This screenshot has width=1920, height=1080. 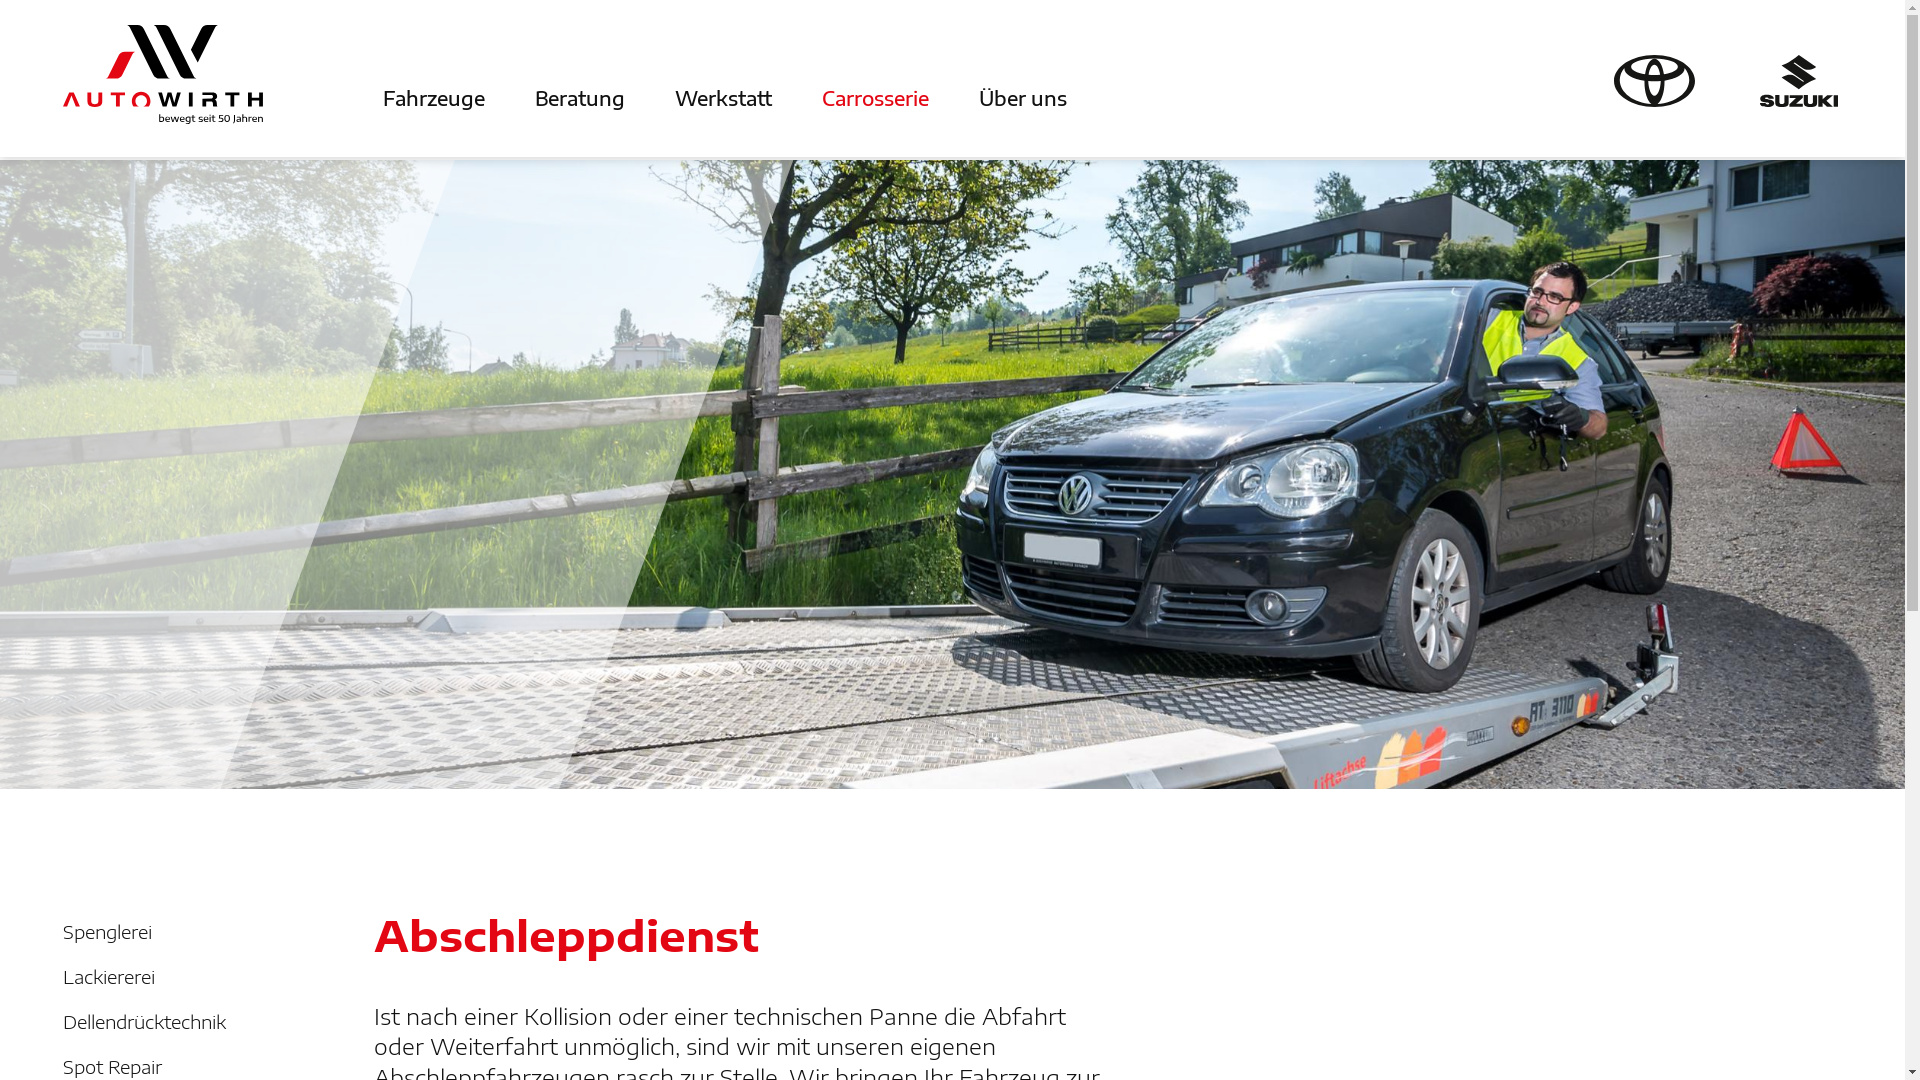 I want to click on Werkstatt, so click(x=748, y=98).